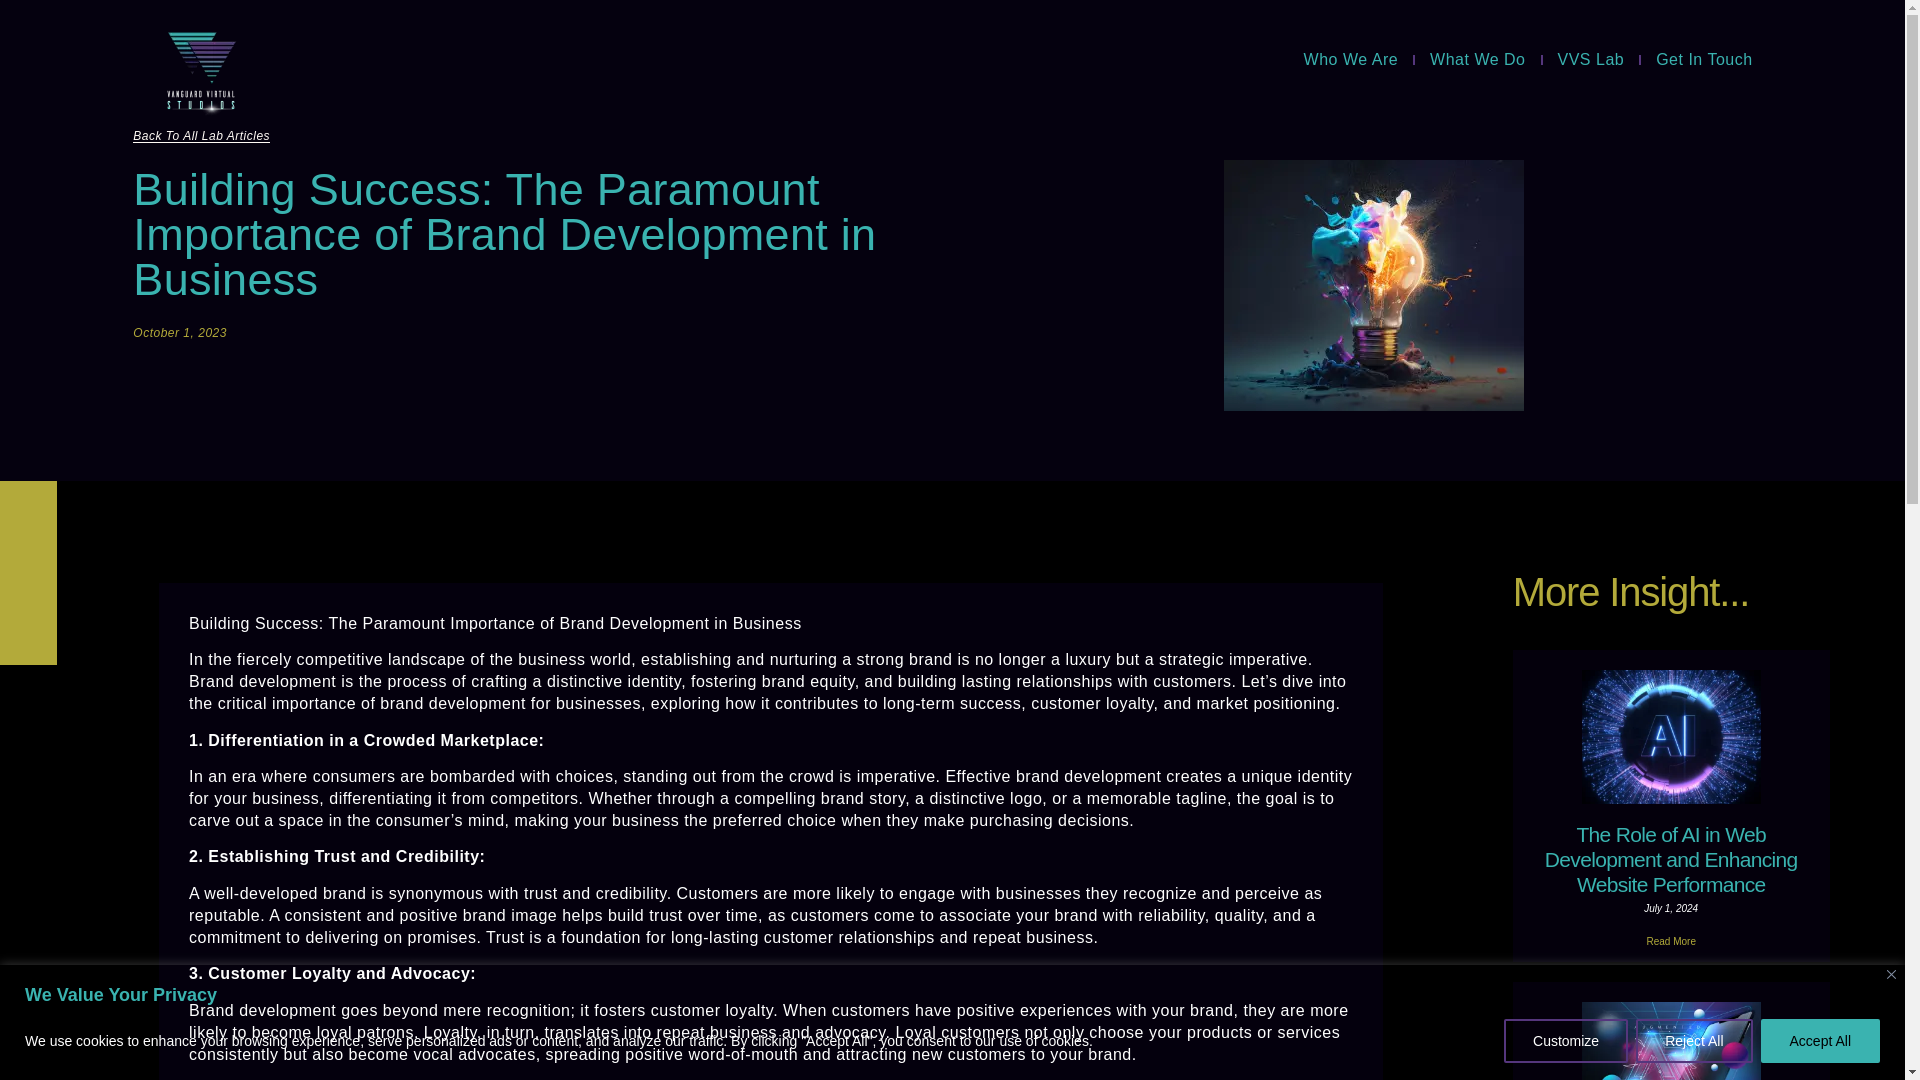 Image resolution: width=1920 pixels, height=1080 pixels. I want to click on Who We Are, so click(1128, 40).